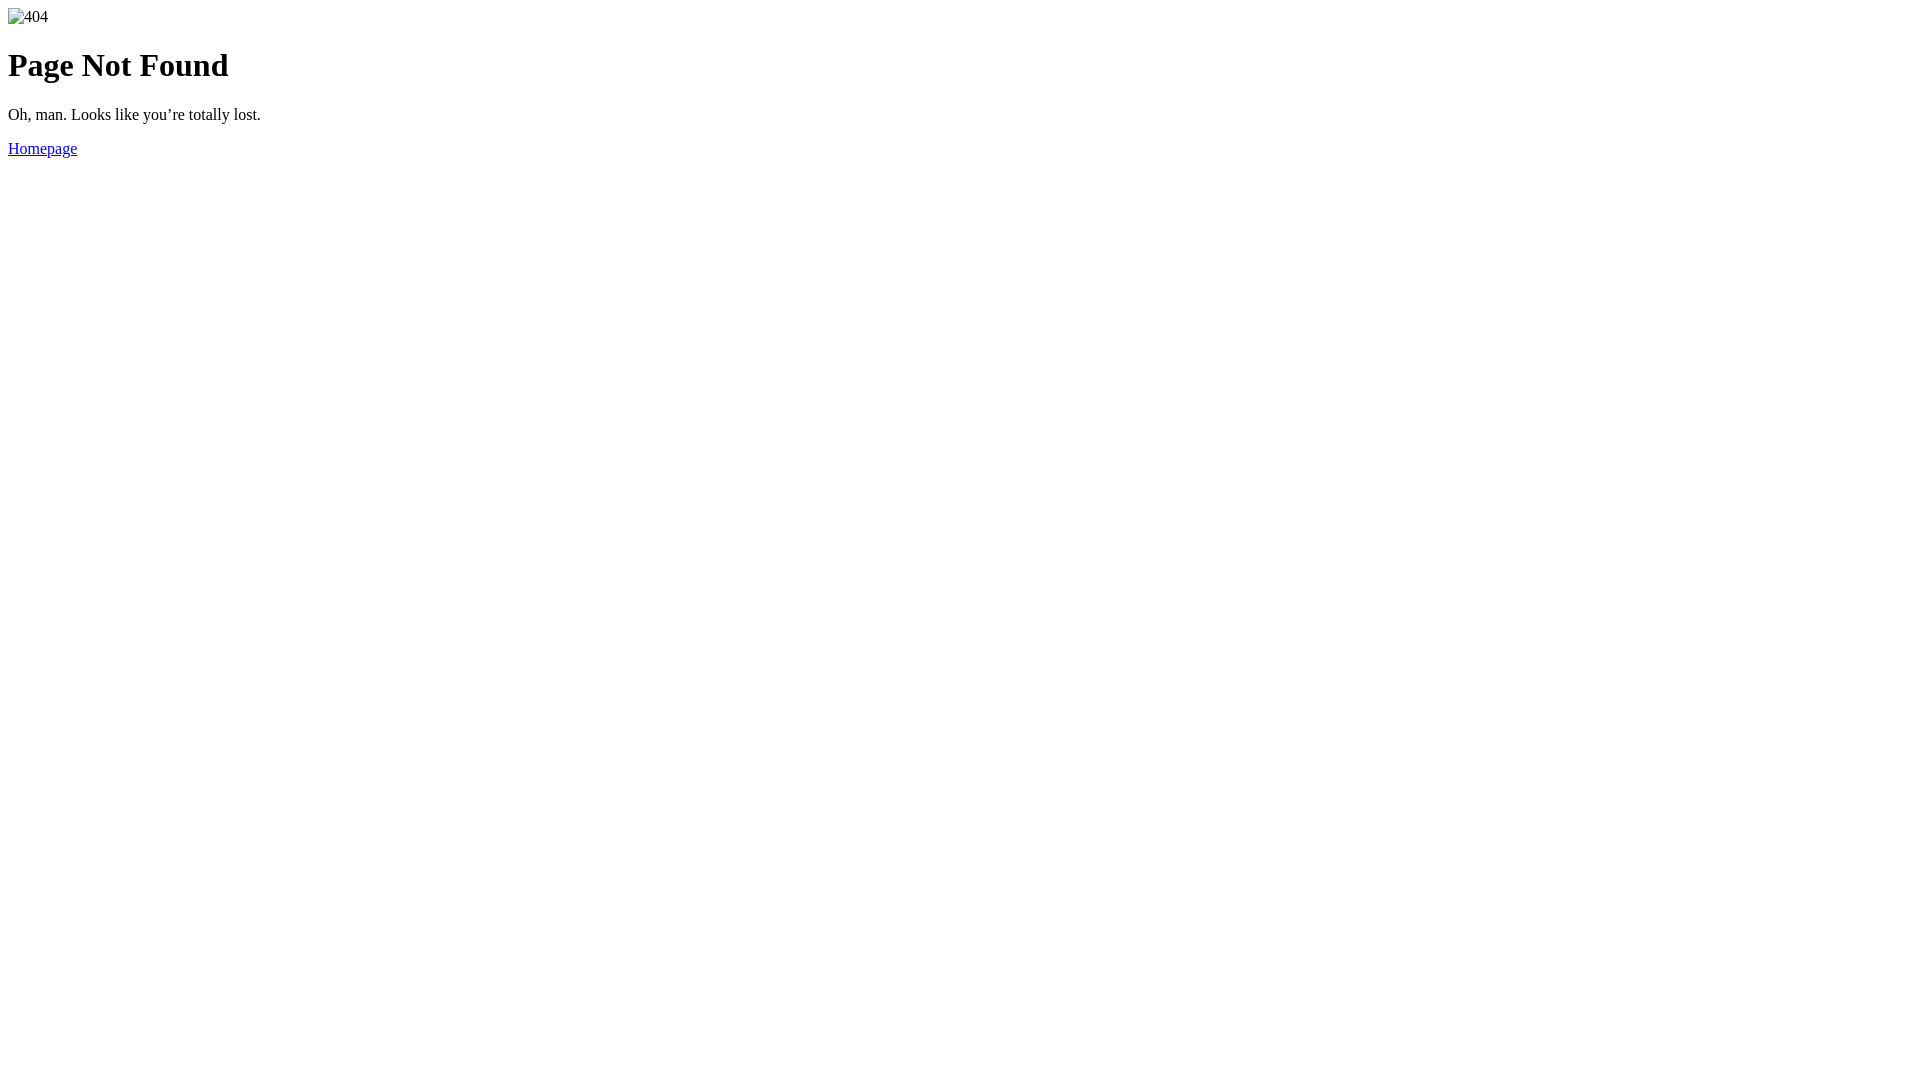 The height and width of the screenshot is (1080, 1920). What do you see at coordinates (42, 148) in the screenshot?
I see `Homepage` at bounding box center [42, 148].